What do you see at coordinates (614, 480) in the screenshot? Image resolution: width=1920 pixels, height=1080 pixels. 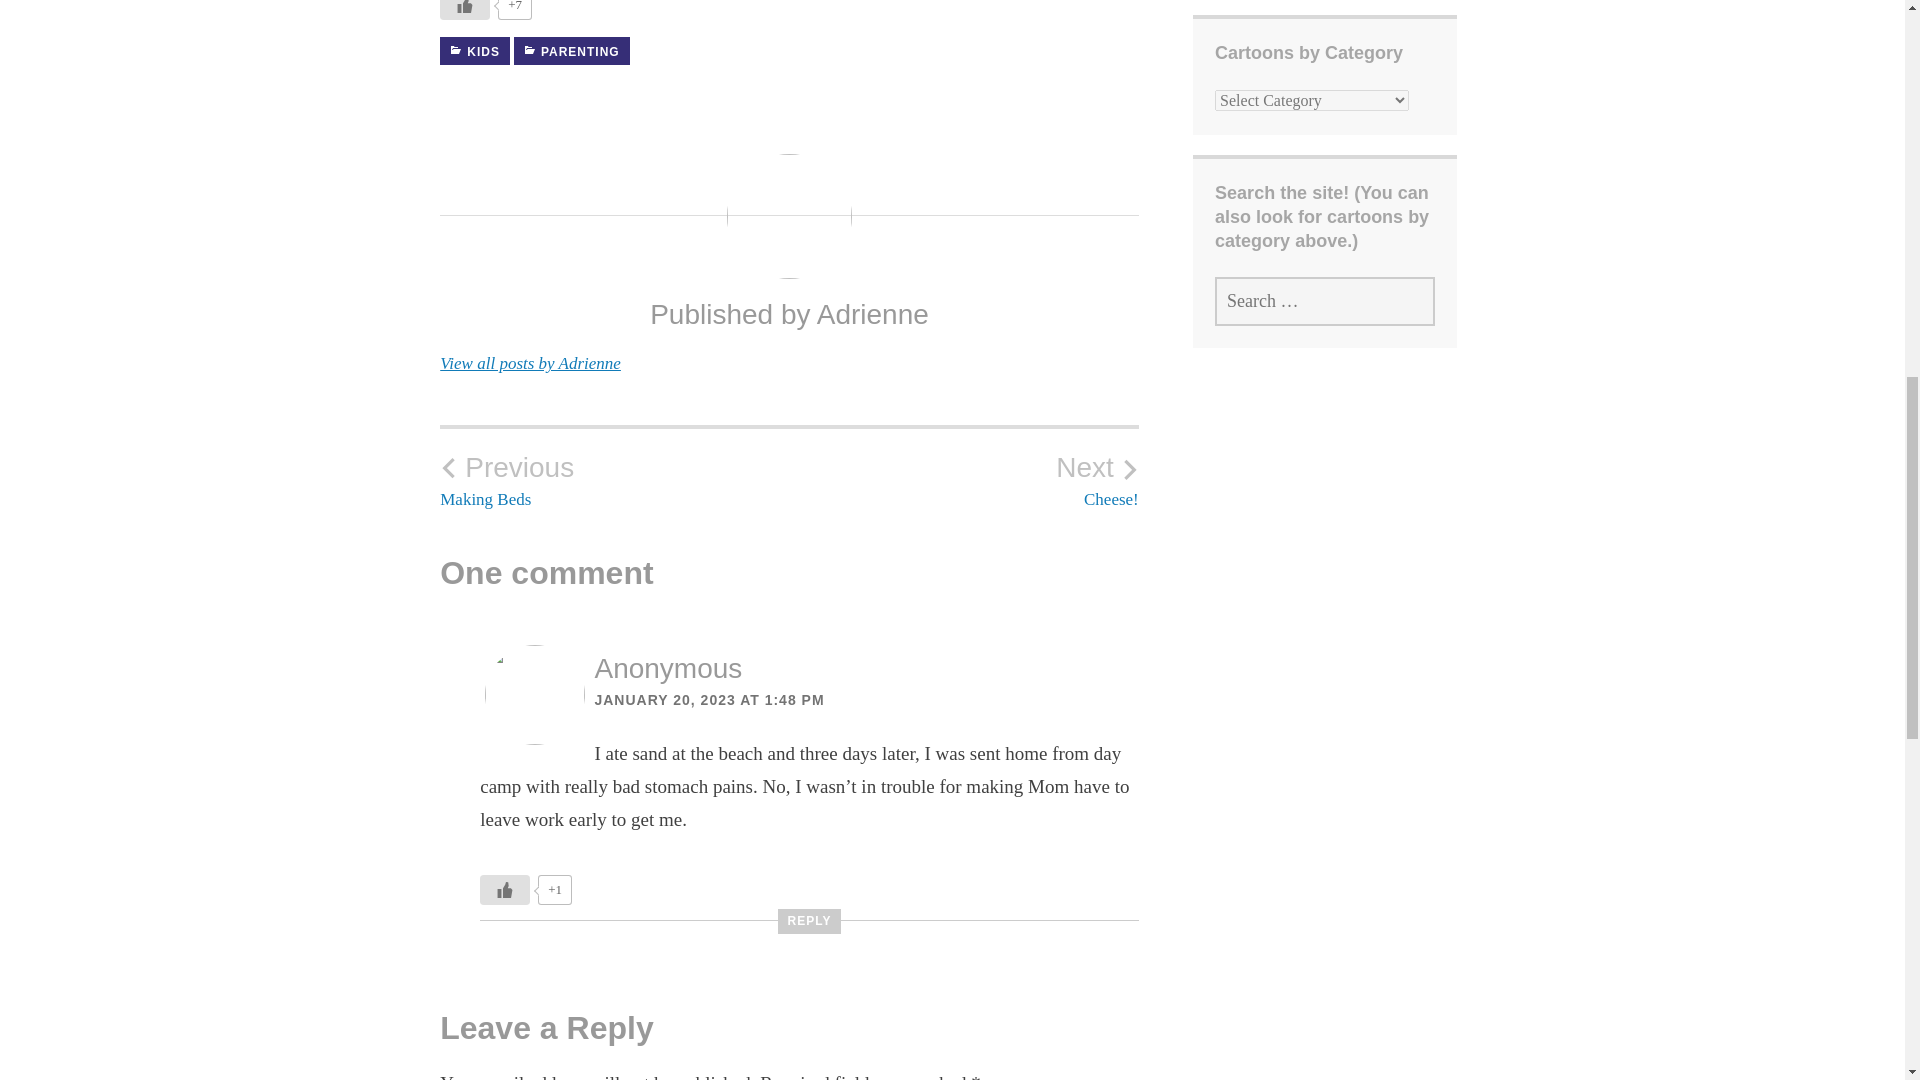 I see `View all posts by Adrienne` at bounding box center [614, 480].